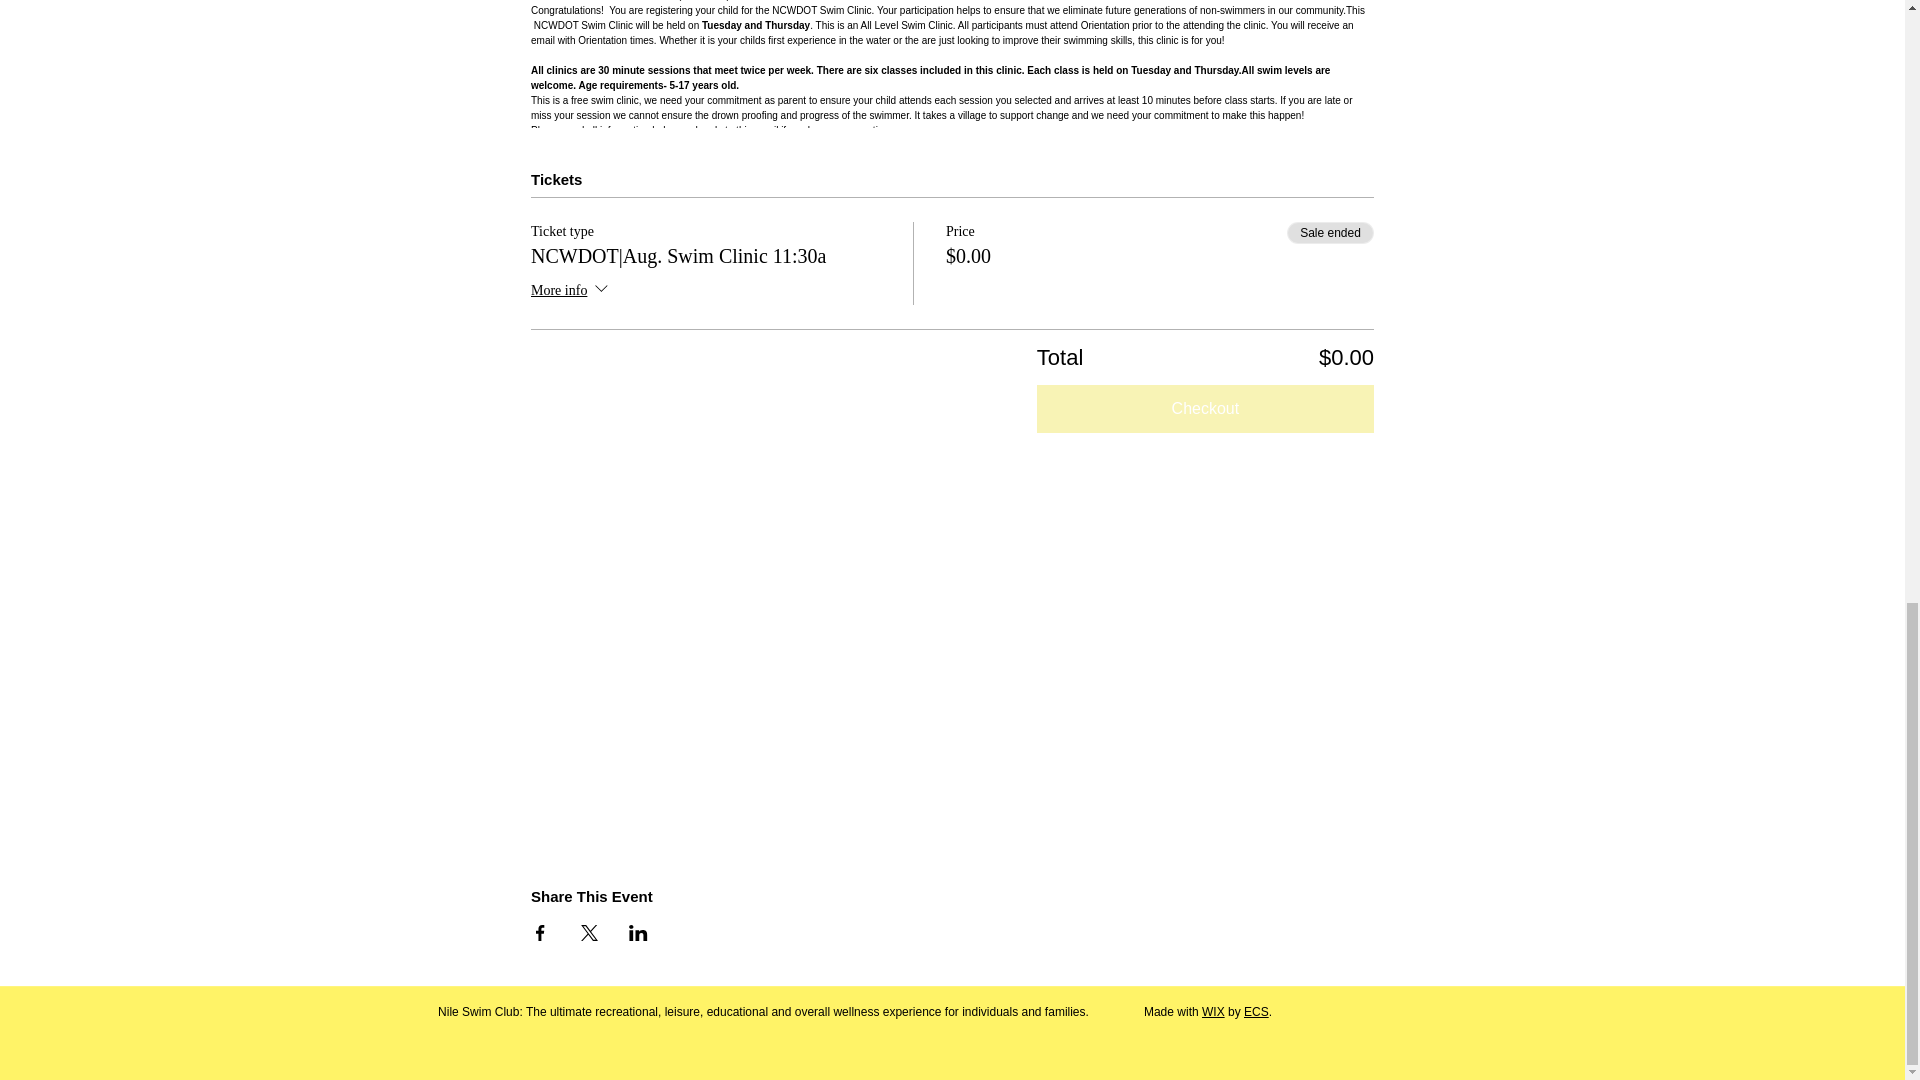 The image size is (1920, 1080). Describe the element at coordinates (1212, 1012) in the screenshot. I see `WIX` at that location.